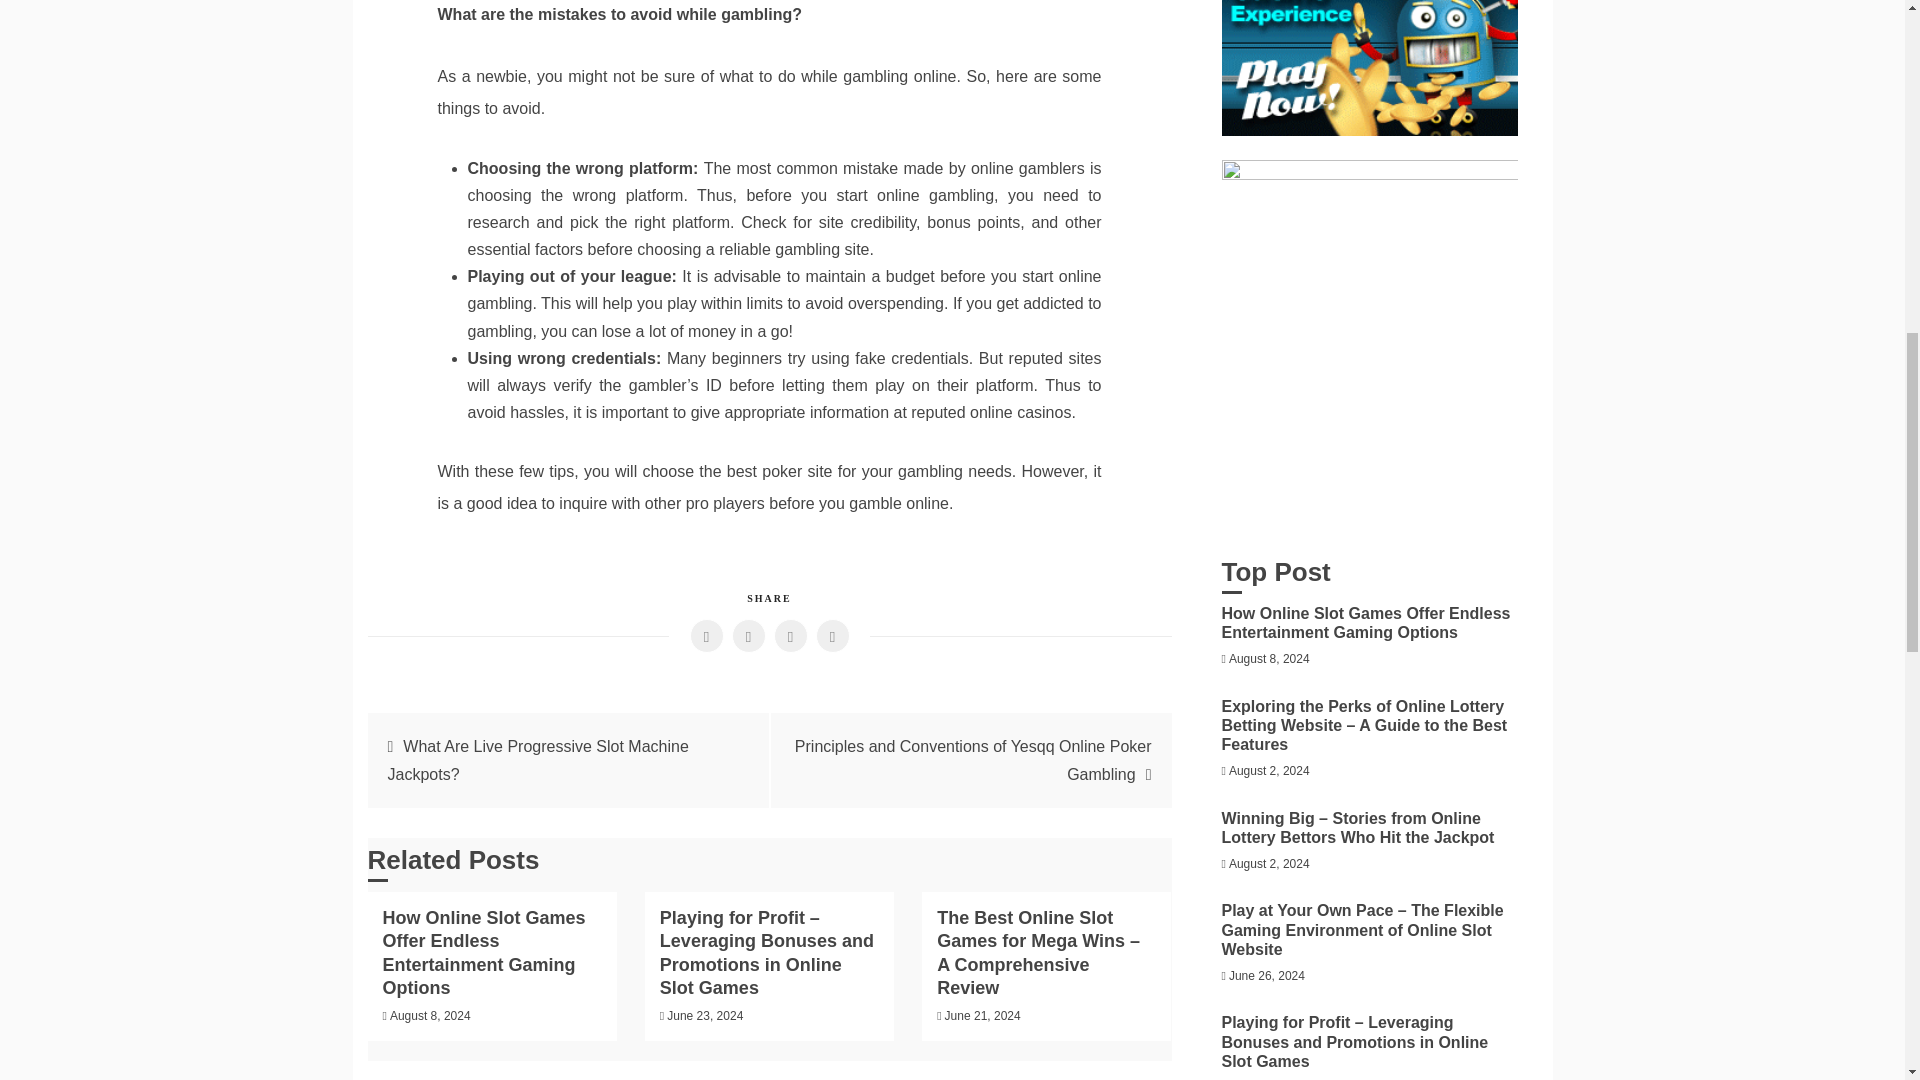 This screenshot has height=1080, width=1920. I want to click on Principles and Conventions of Yesqq Online Poker Gambling, so click(973, 759).